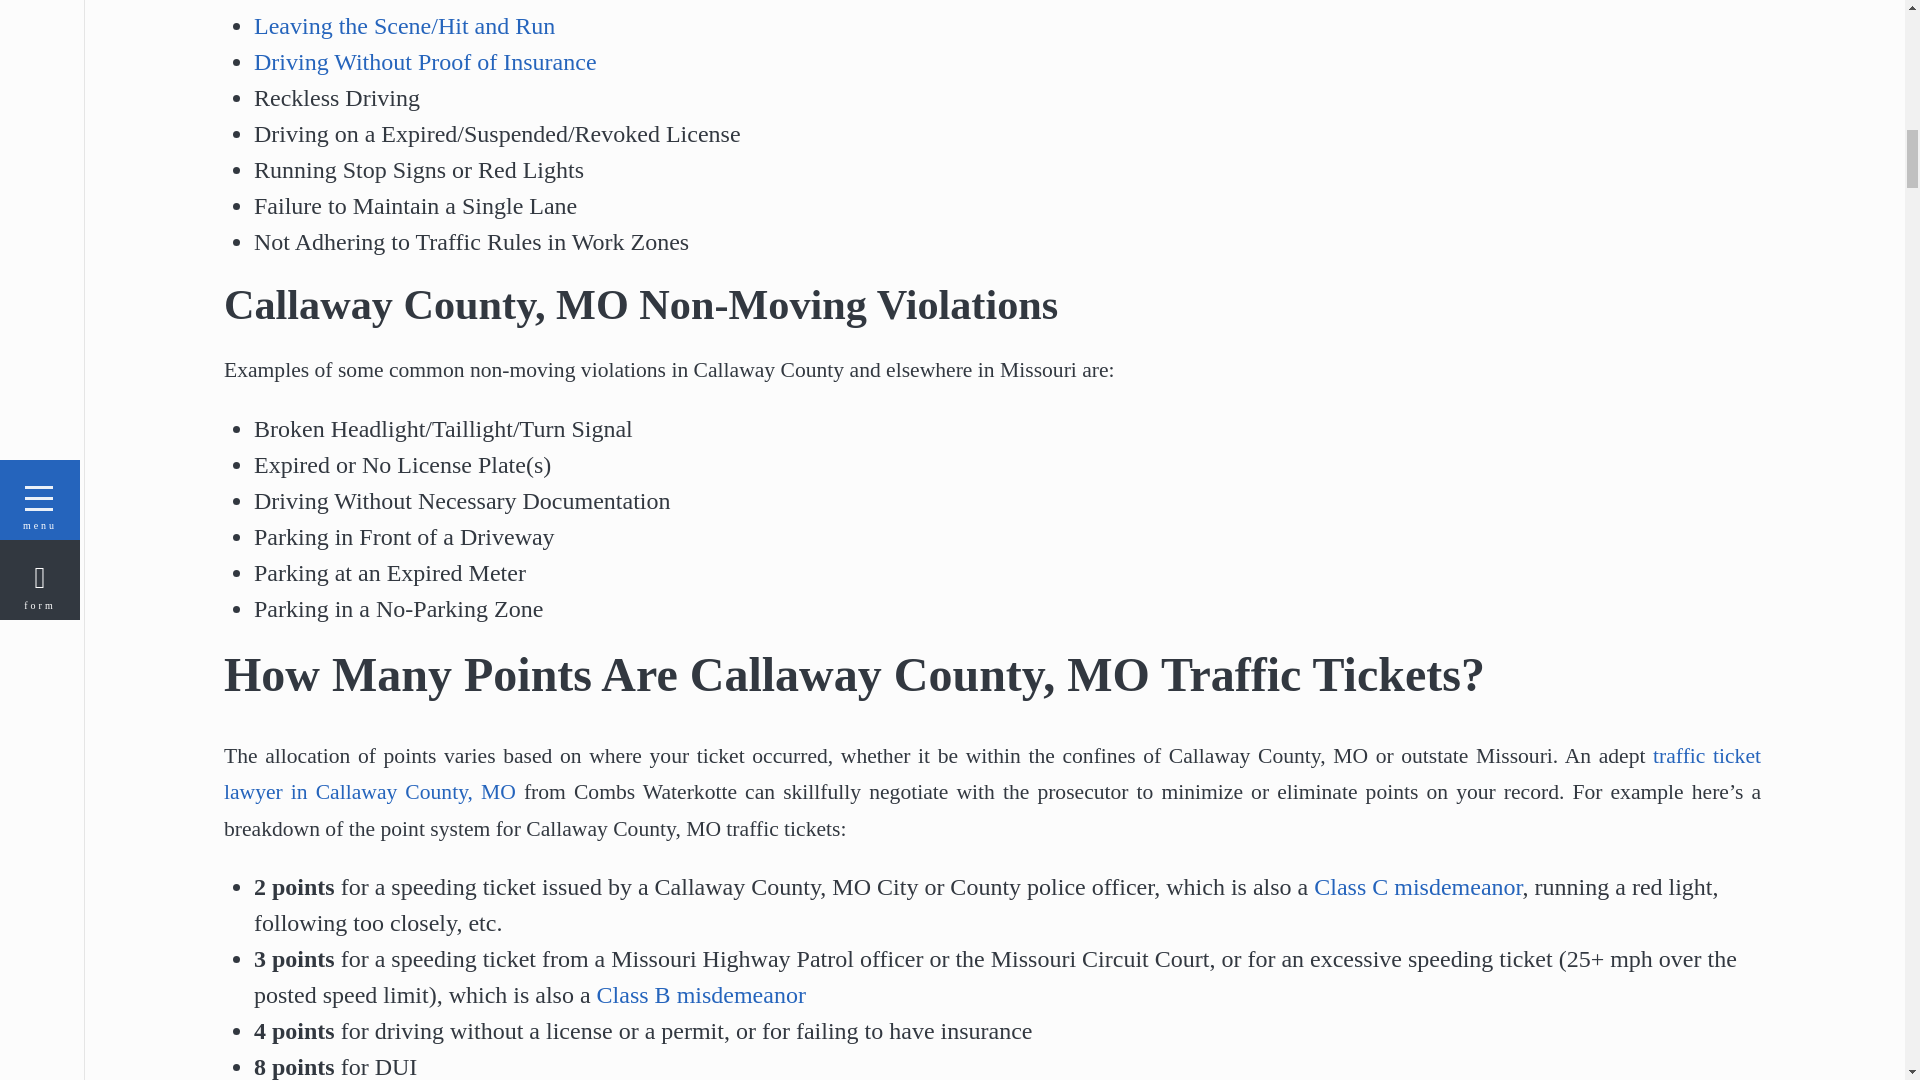 This screenshot has height=1080, width=1920. What do you see at coordinates (1418, 886) in the screenshot?
I see `Class C misdemeanor` at bounding box center [1418, 886].